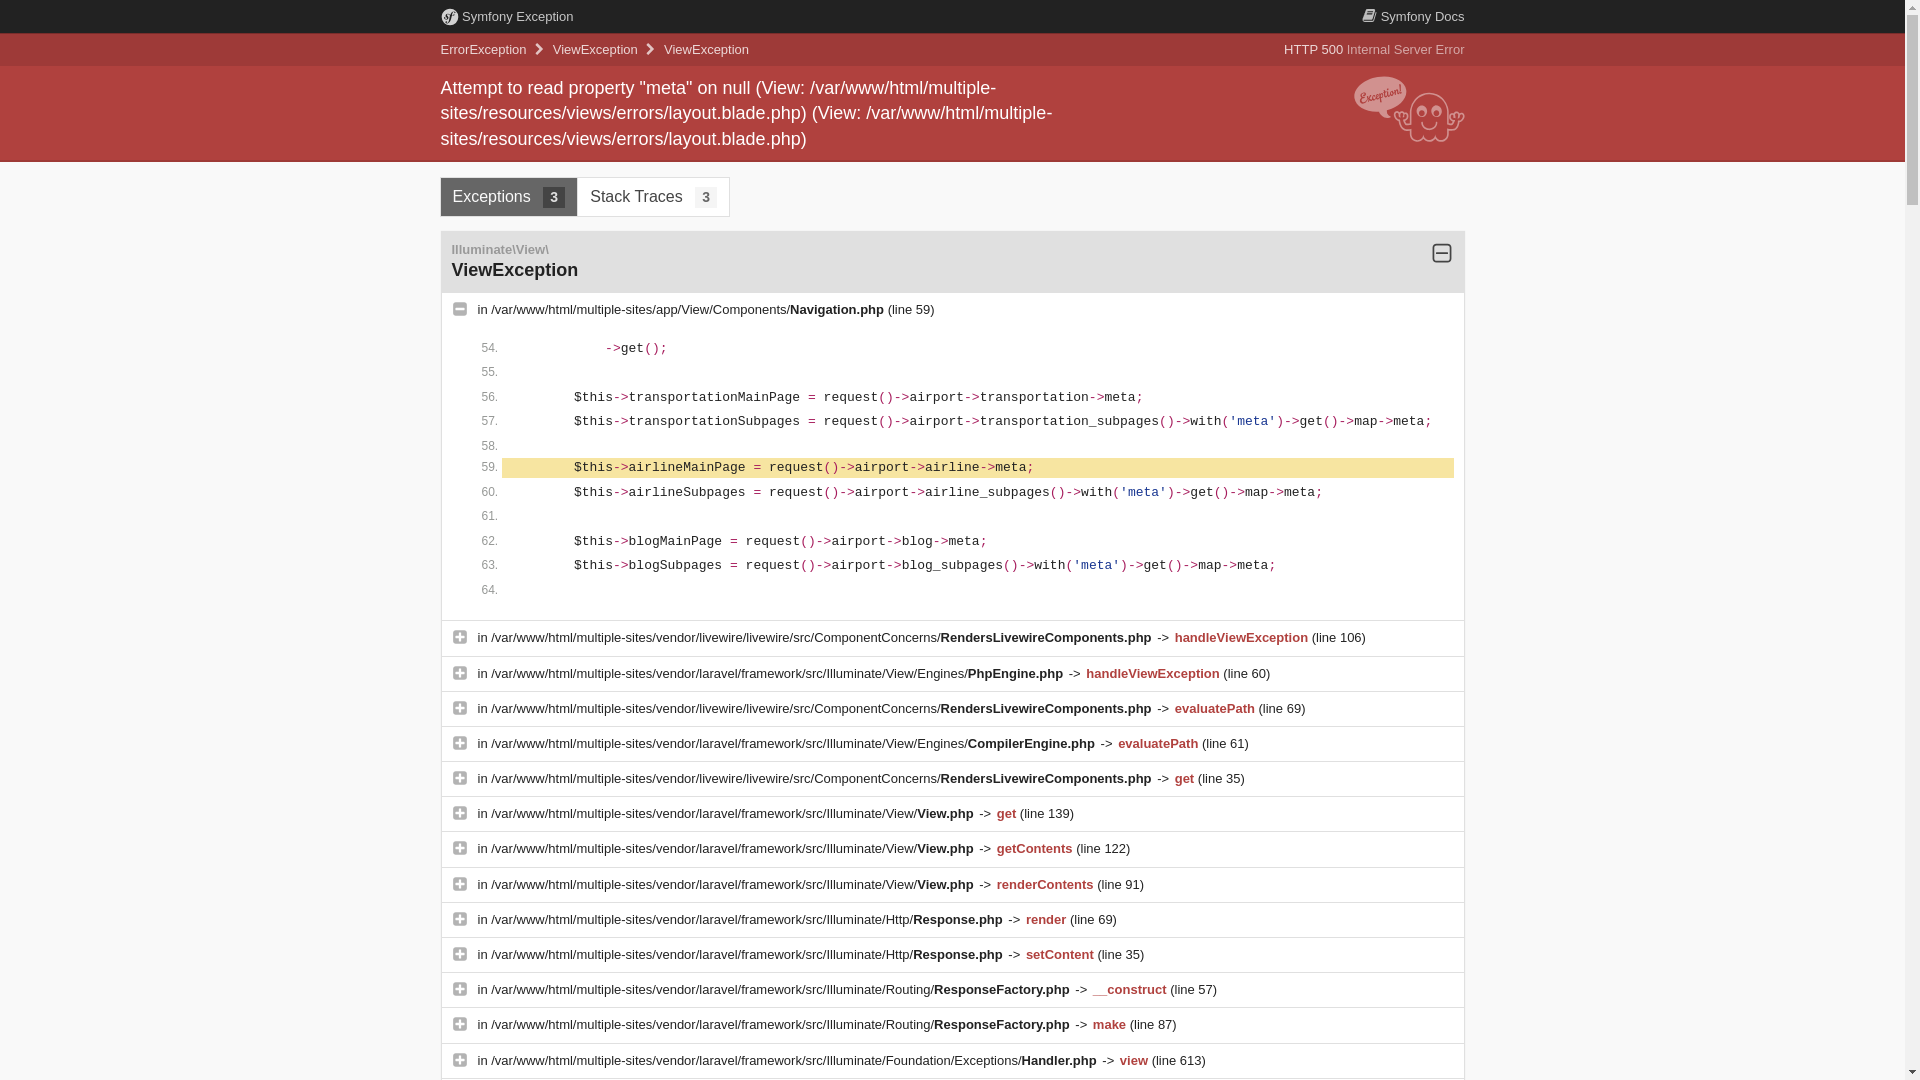  What do you see at coordinates (482, 50) in the screenshot?
I see `ErrorException` at bounding box center [482, 50].